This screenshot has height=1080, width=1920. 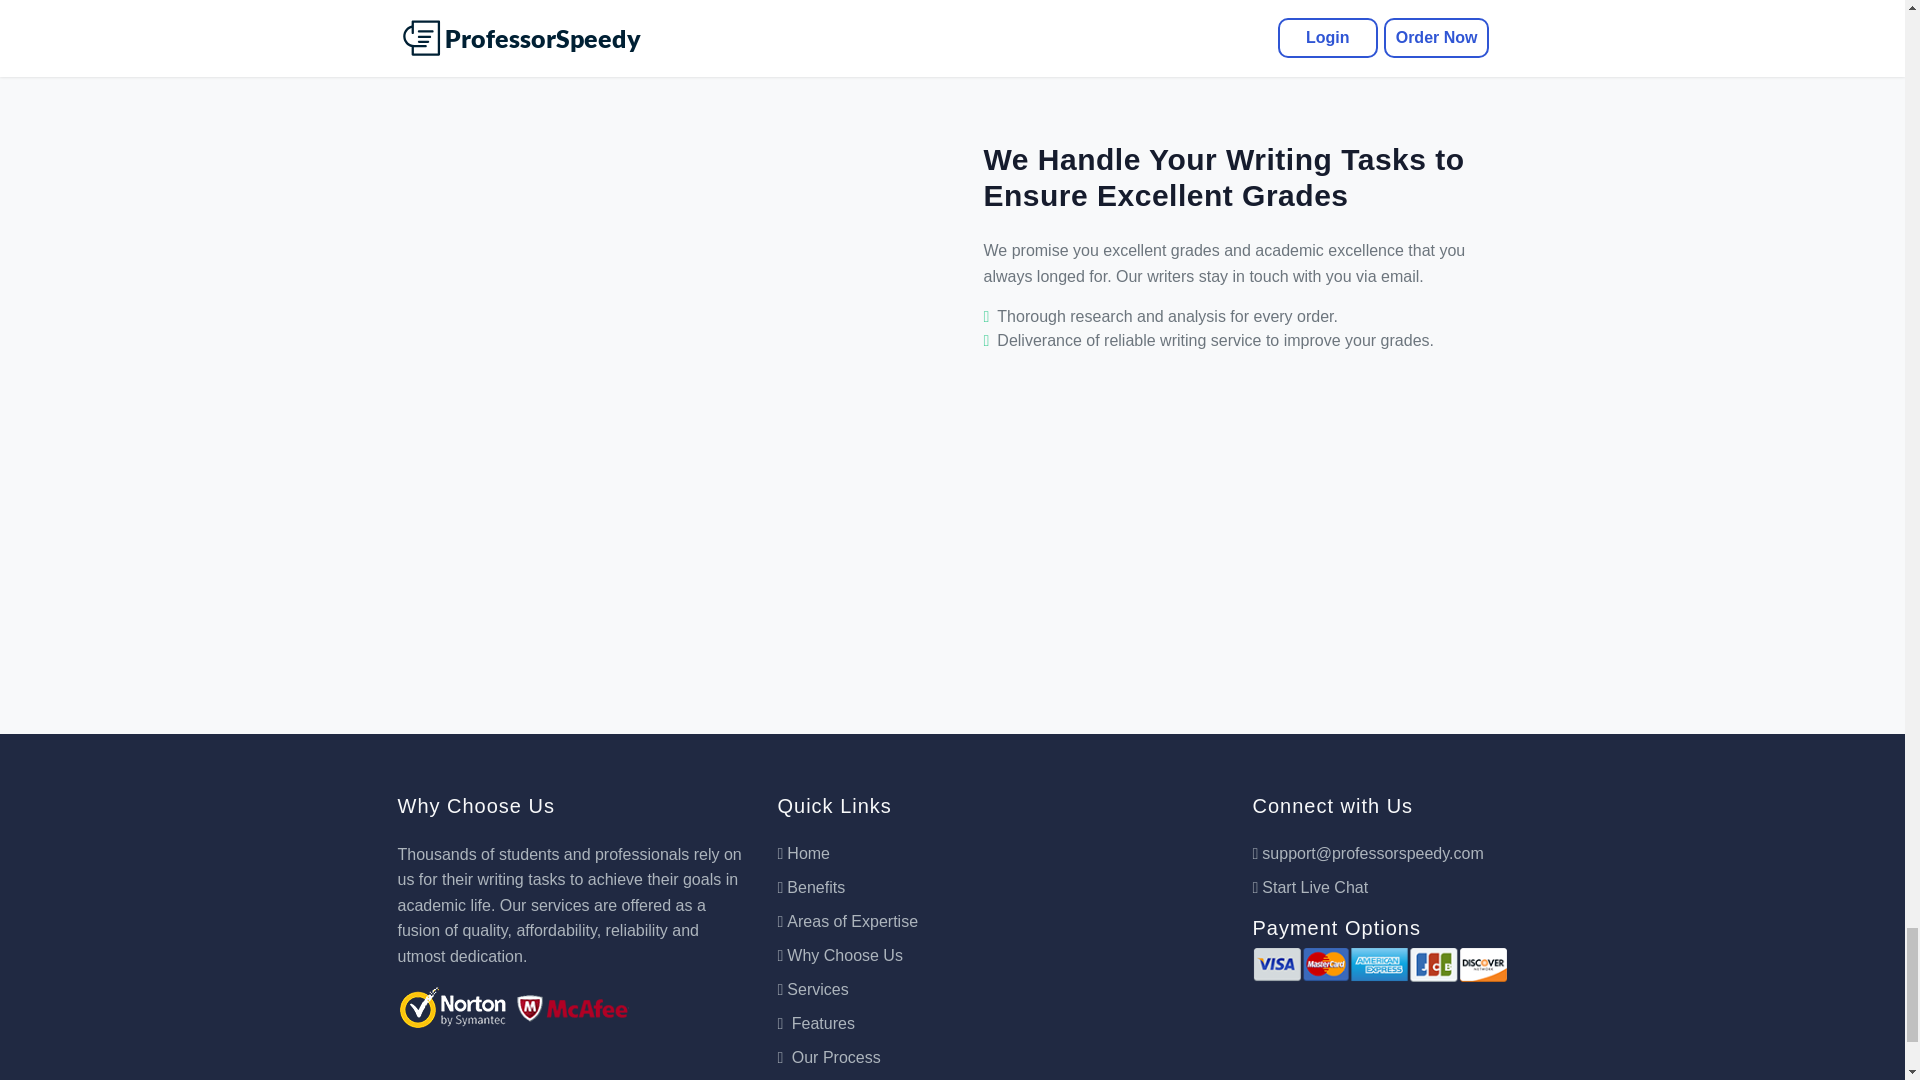 What do you see at coordinates (812, 988) in the screenshot?
I see `Services` at bounding box center [812, 988].